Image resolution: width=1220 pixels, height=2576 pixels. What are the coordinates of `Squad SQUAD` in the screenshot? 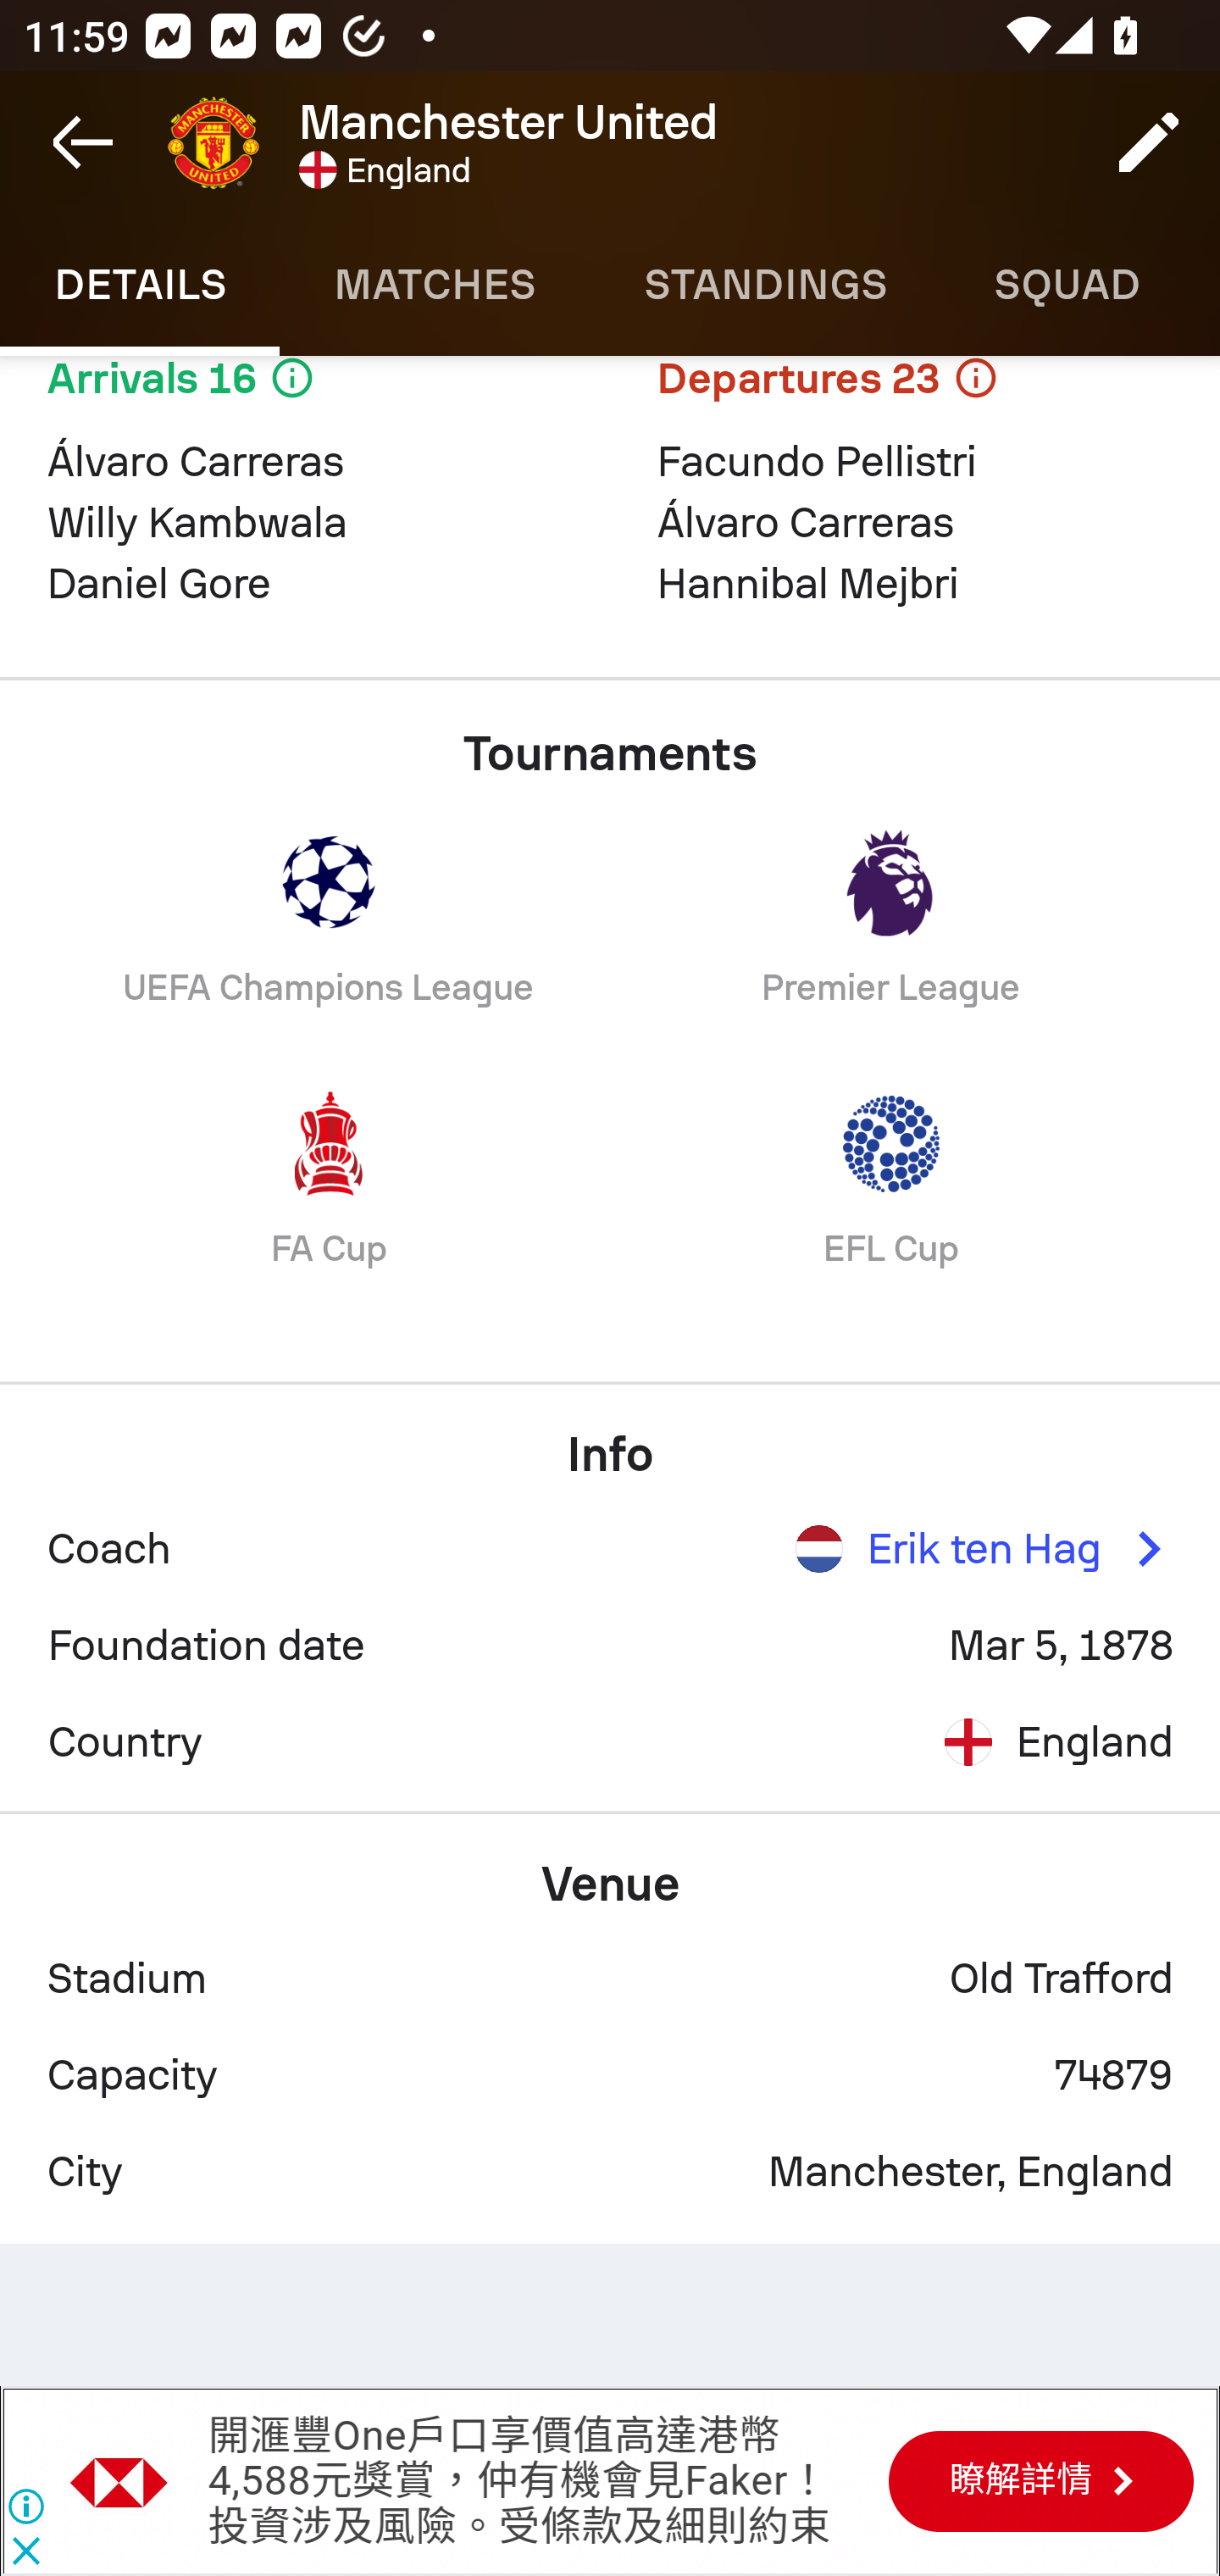 It's located at (1067, 285).